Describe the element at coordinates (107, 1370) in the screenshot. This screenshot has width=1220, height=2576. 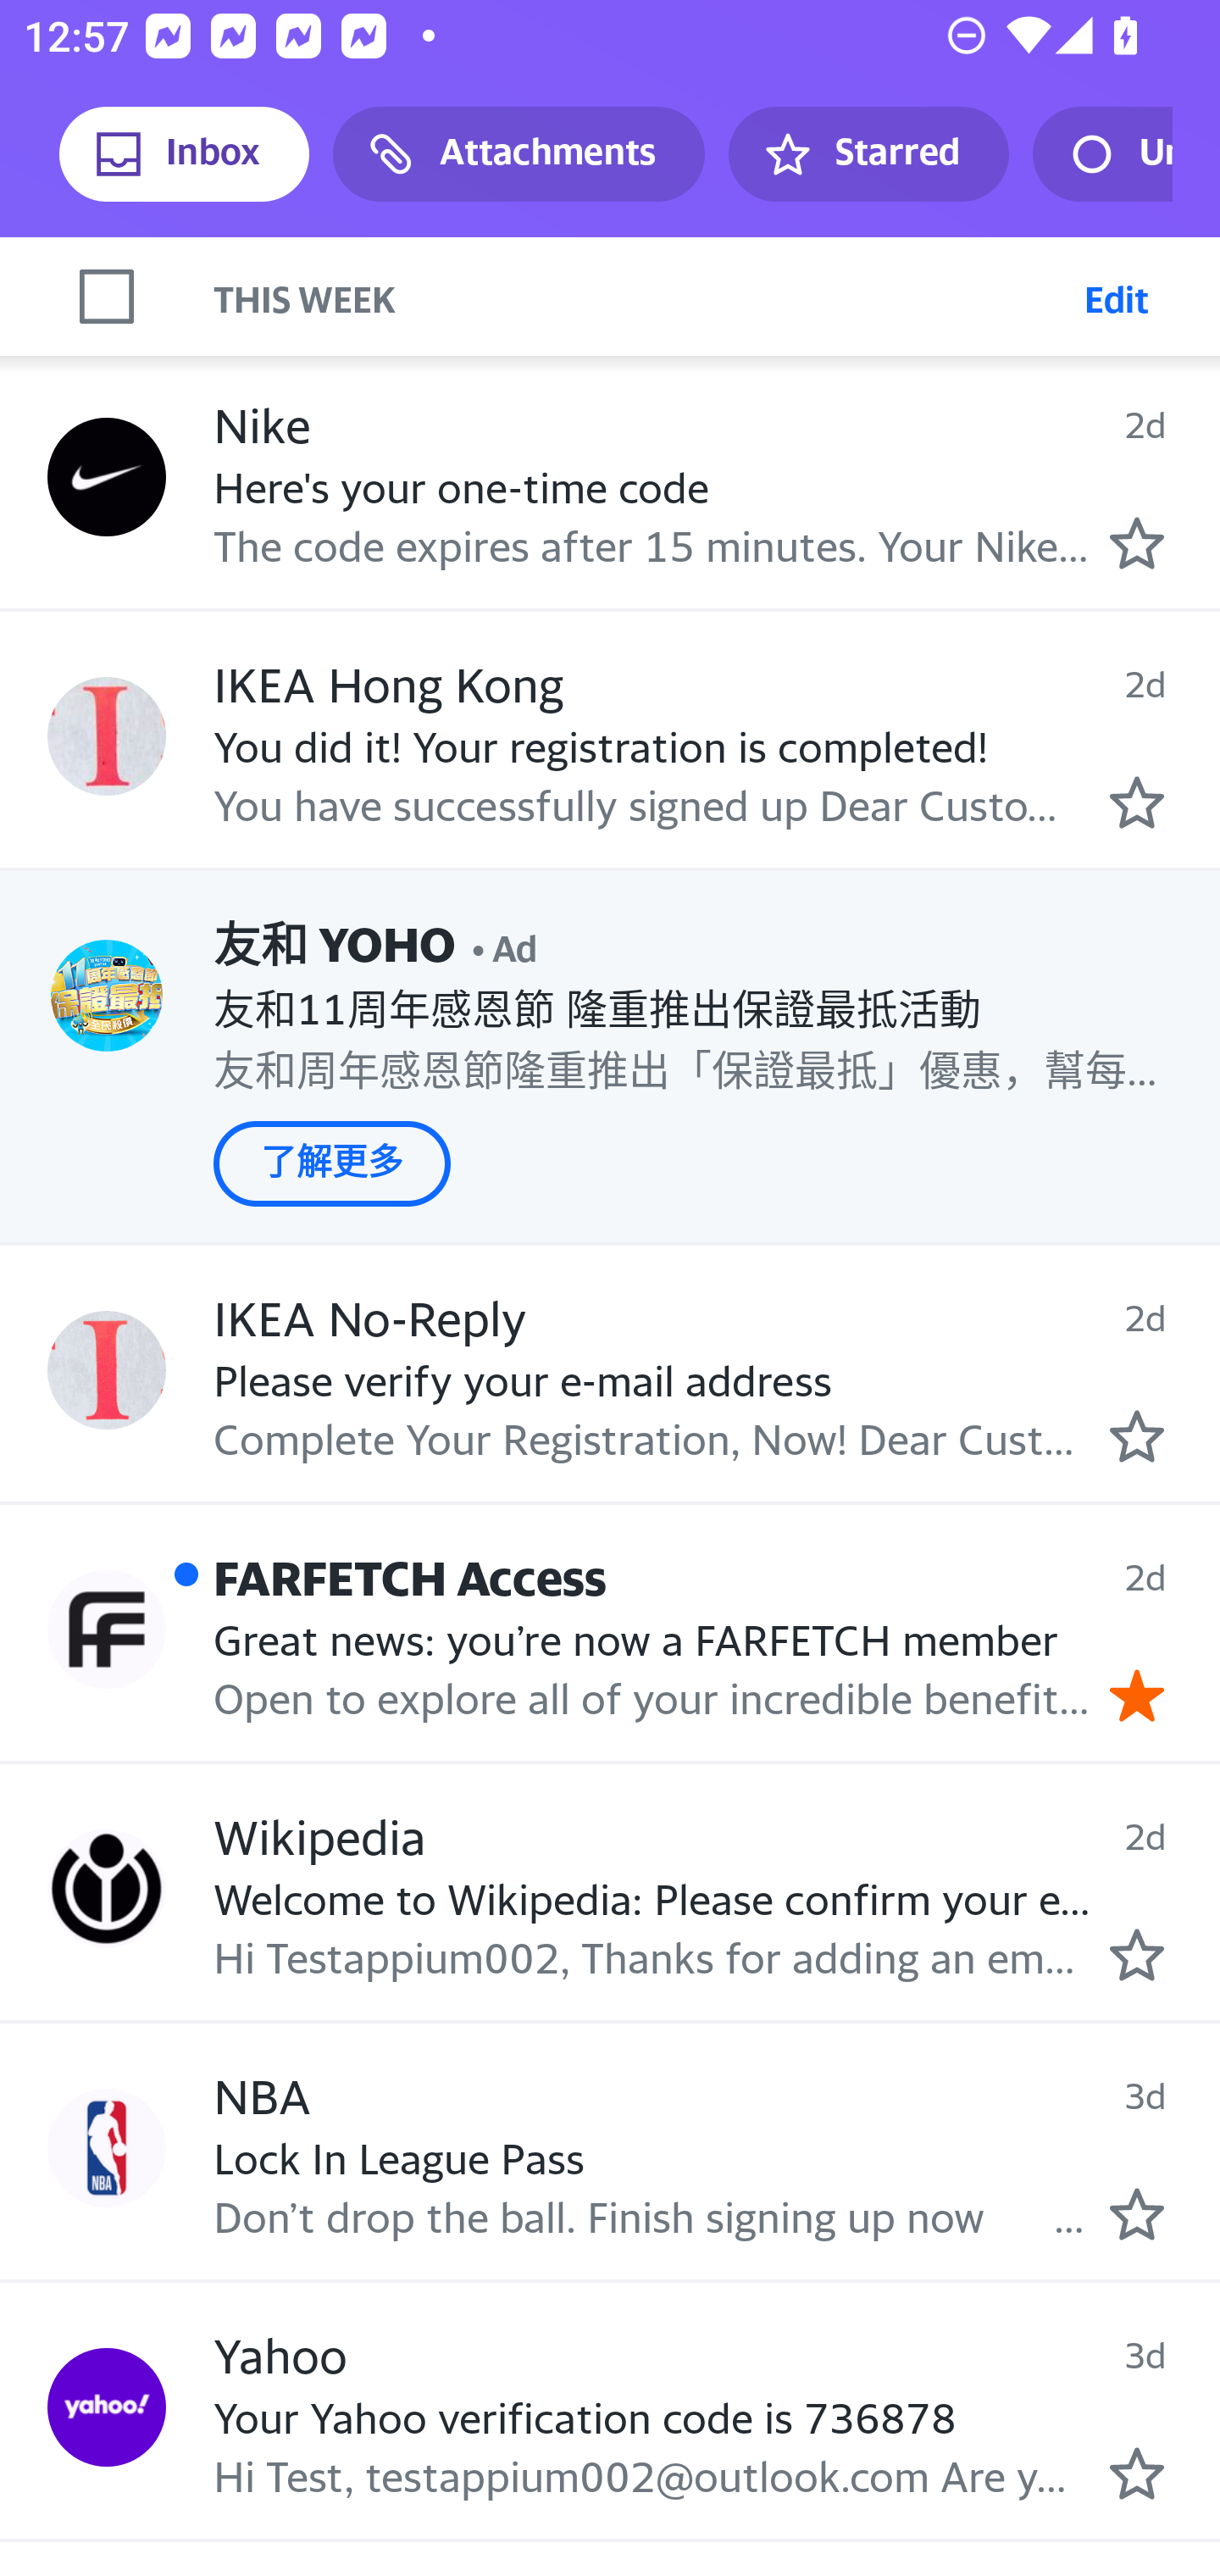
I see `Profile
IKEA No-Reply` at that location.